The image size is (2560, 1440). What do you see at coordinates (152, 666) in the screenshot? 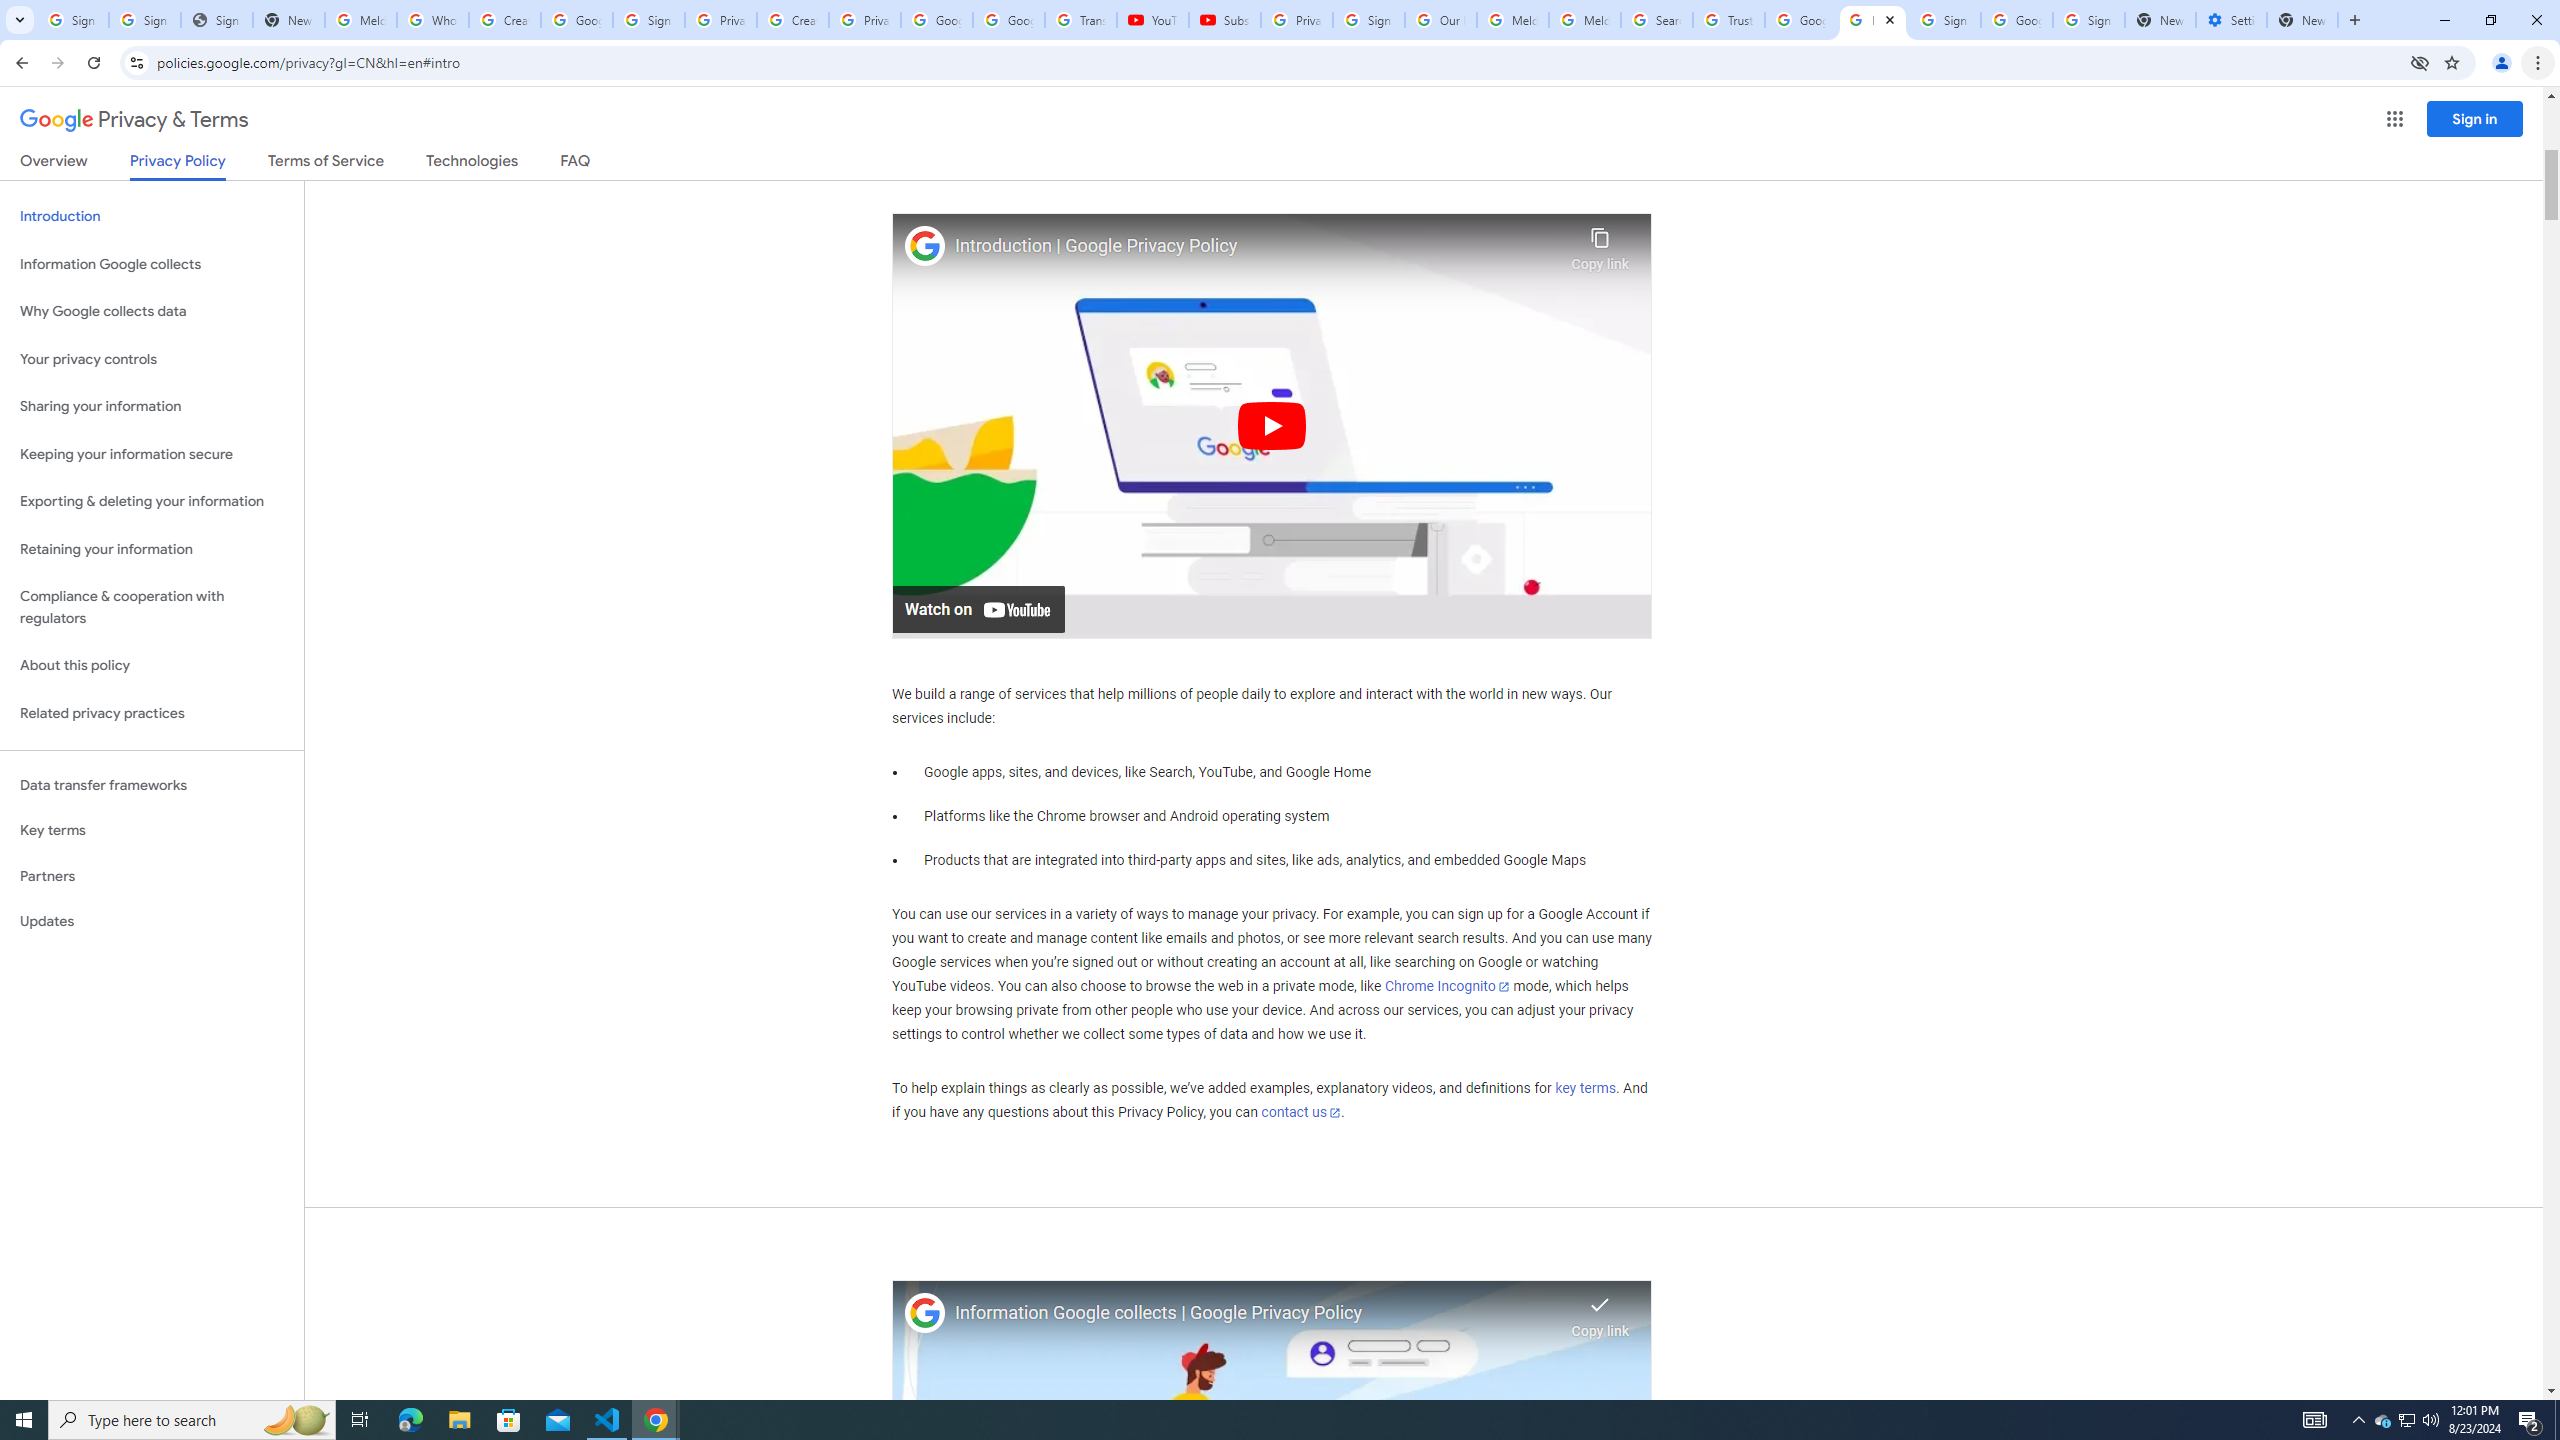
I see `About this policy` at bounding box center [152, 666].